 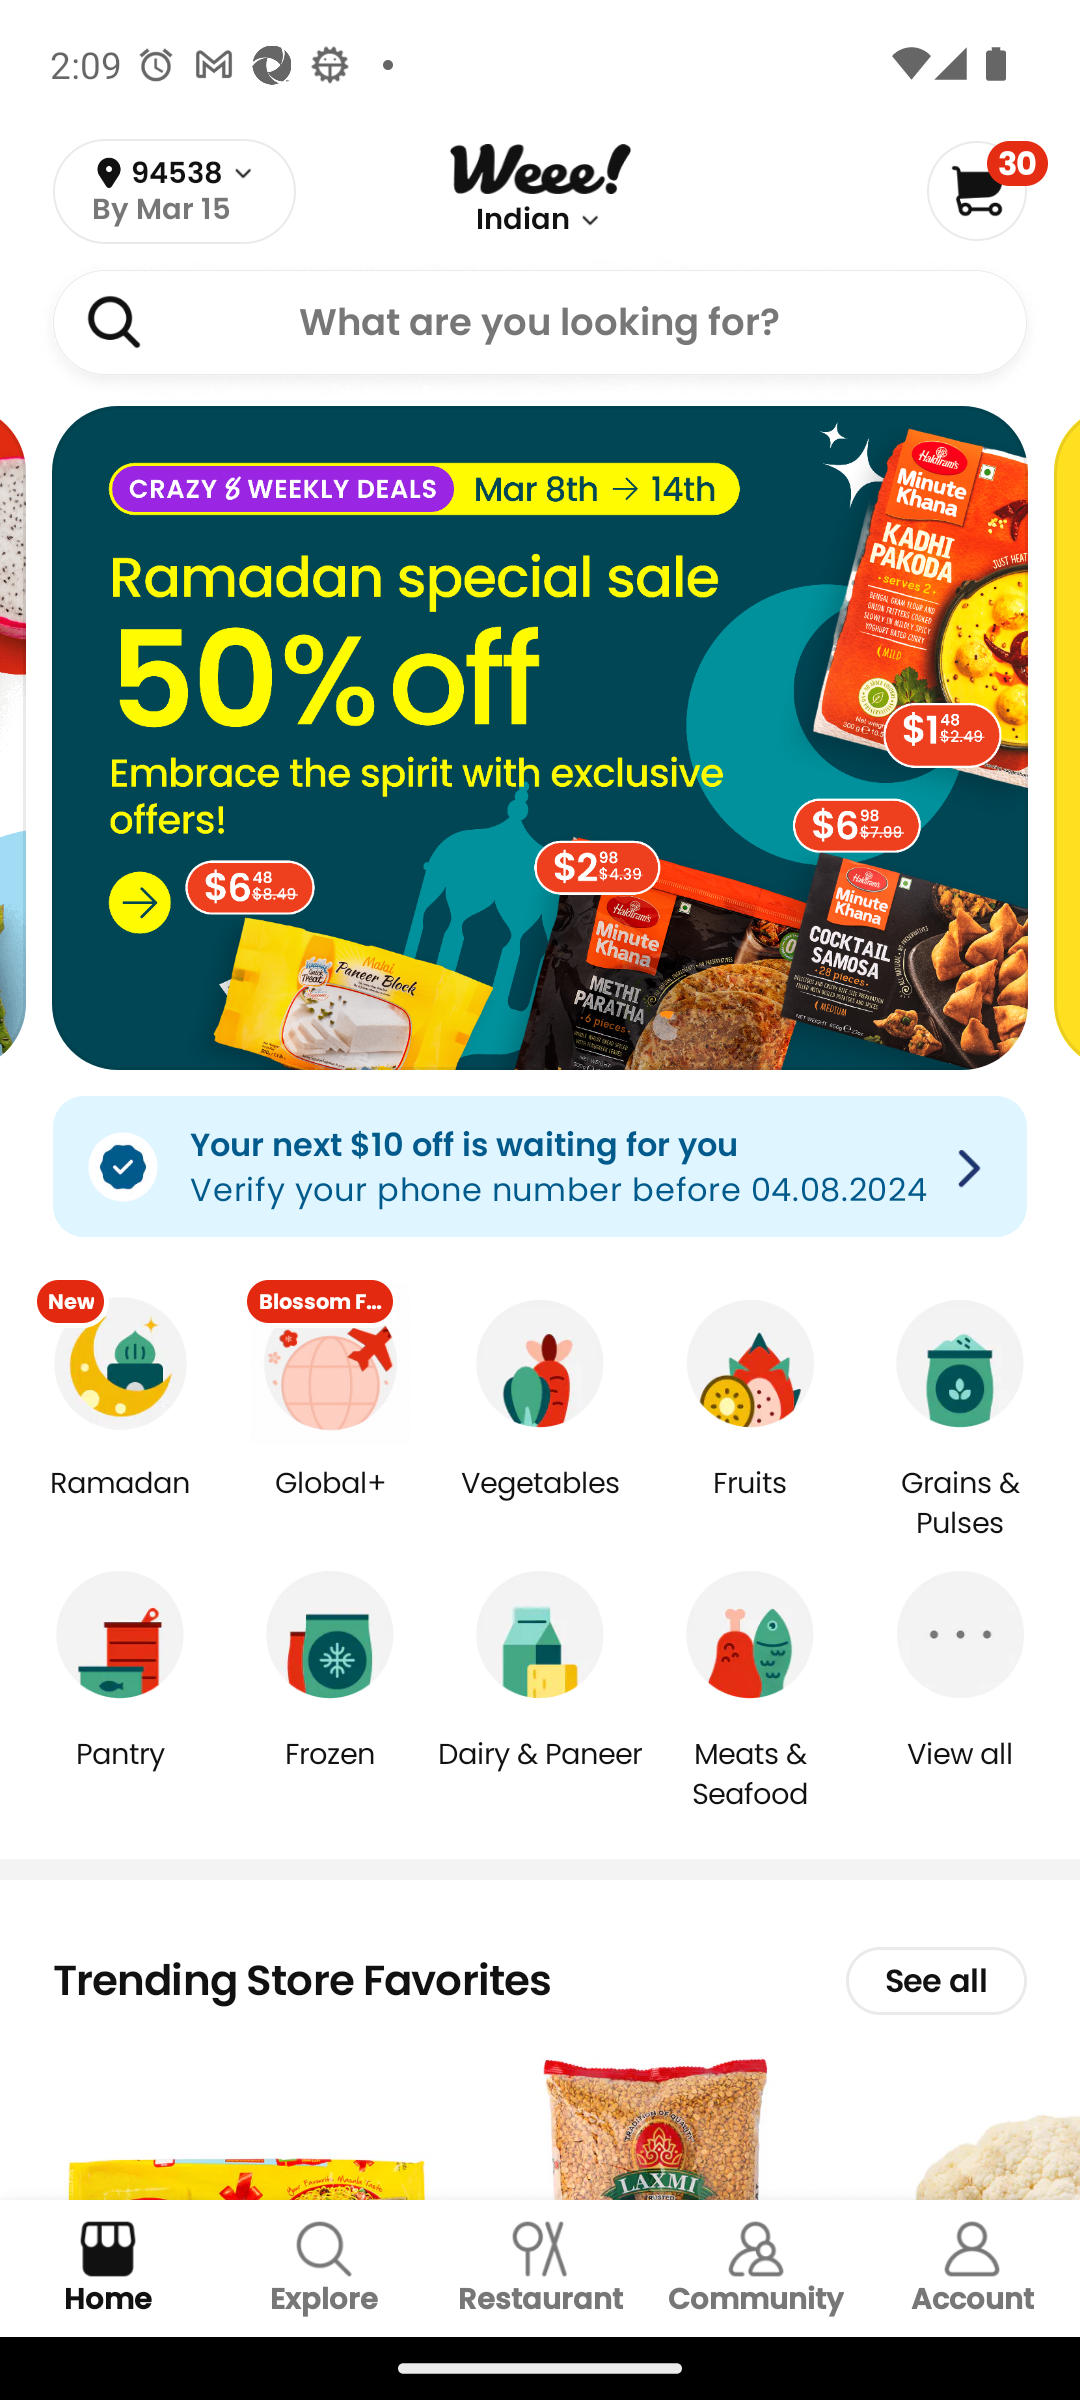 I want to click on Global+, so click(x=330, y=1504).